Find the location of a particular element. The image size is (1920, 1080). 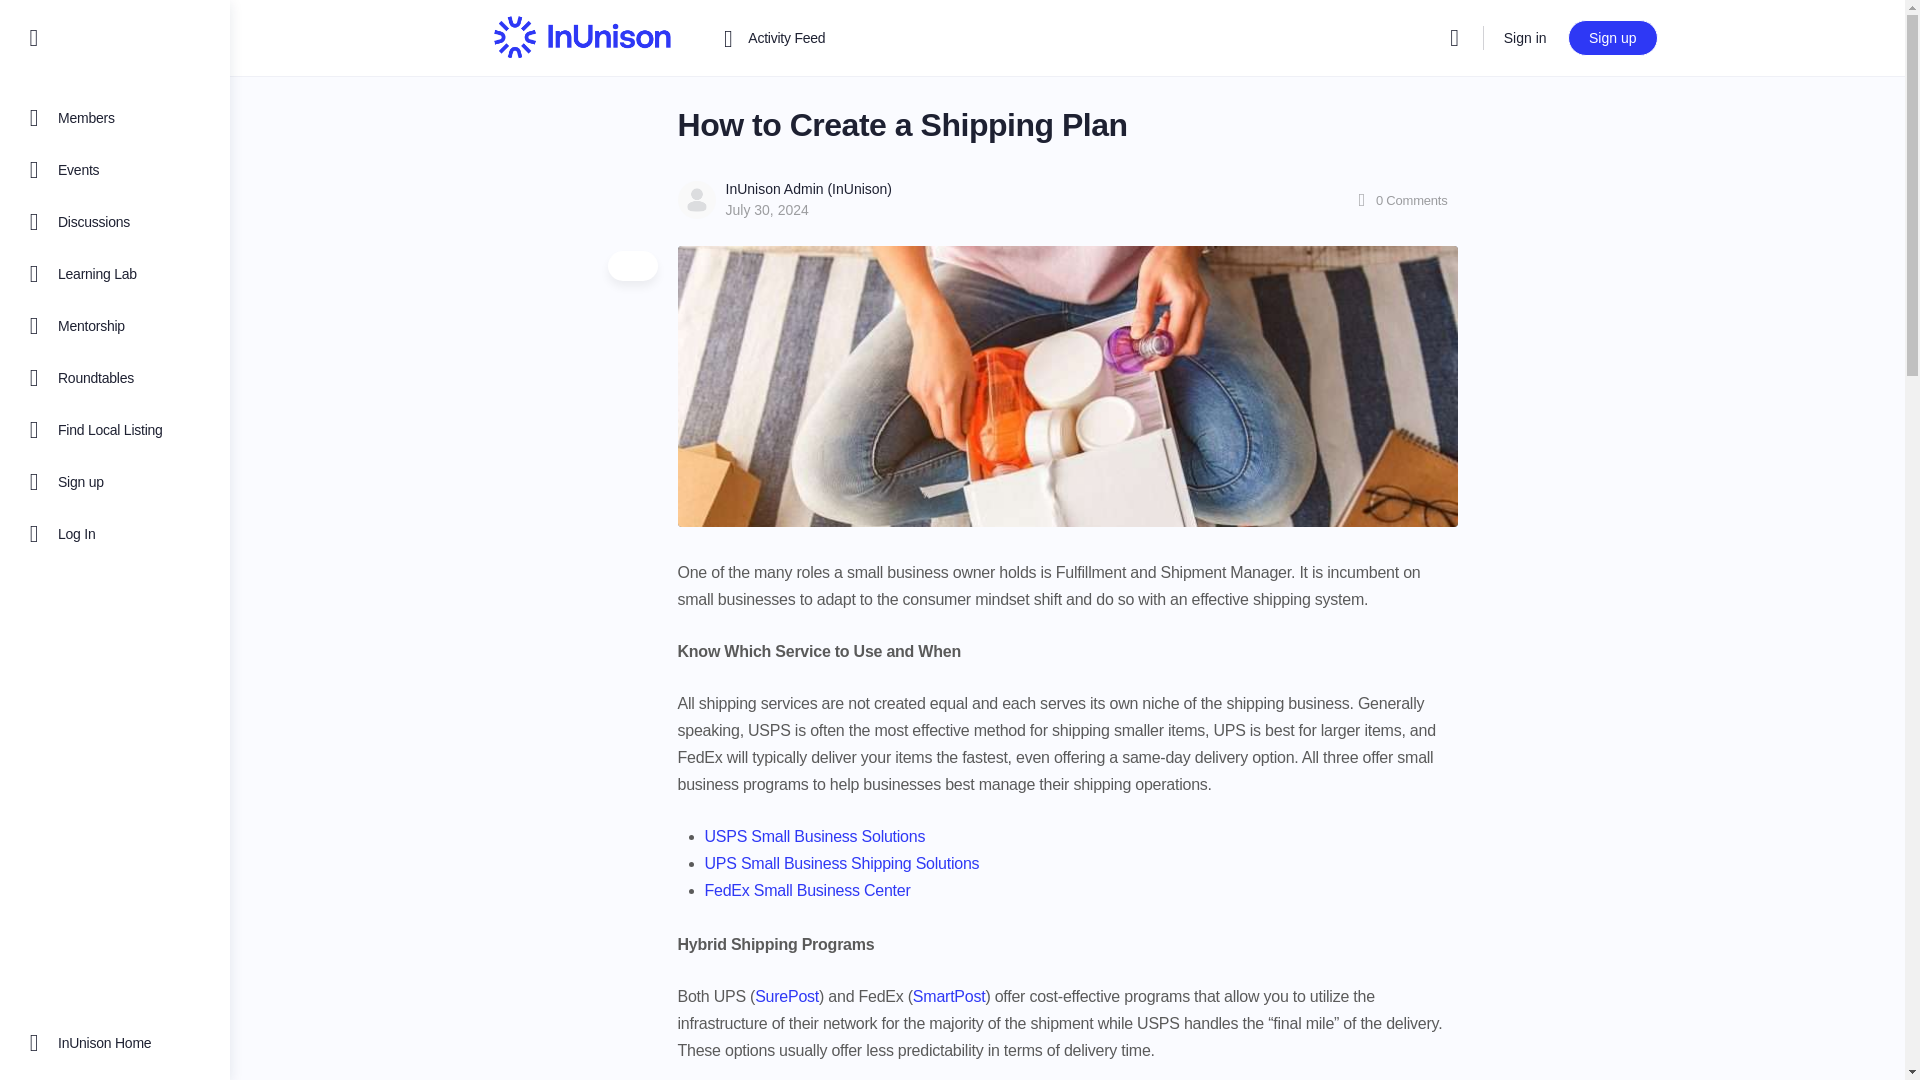

Discussions is located at coordinates (115, 222).